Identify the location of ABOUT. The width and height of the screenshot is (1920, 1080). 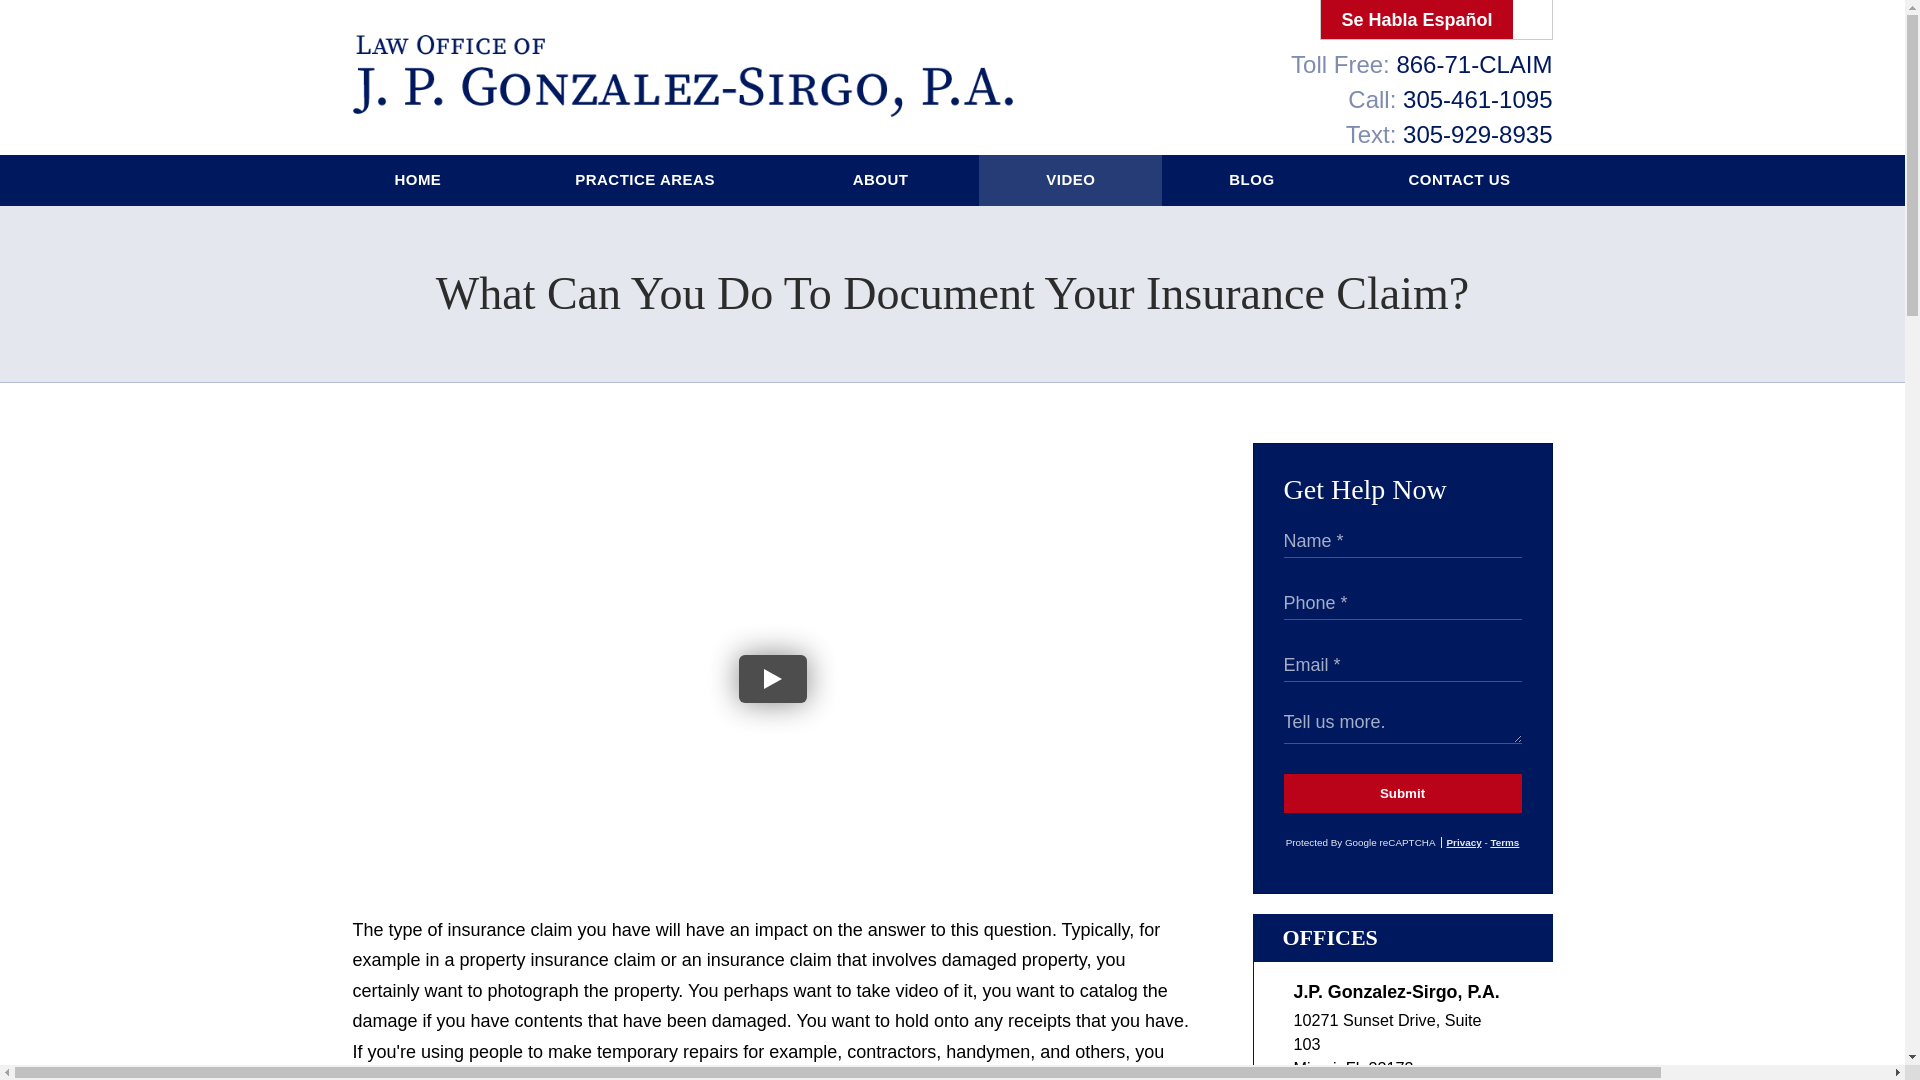
(882, 180).